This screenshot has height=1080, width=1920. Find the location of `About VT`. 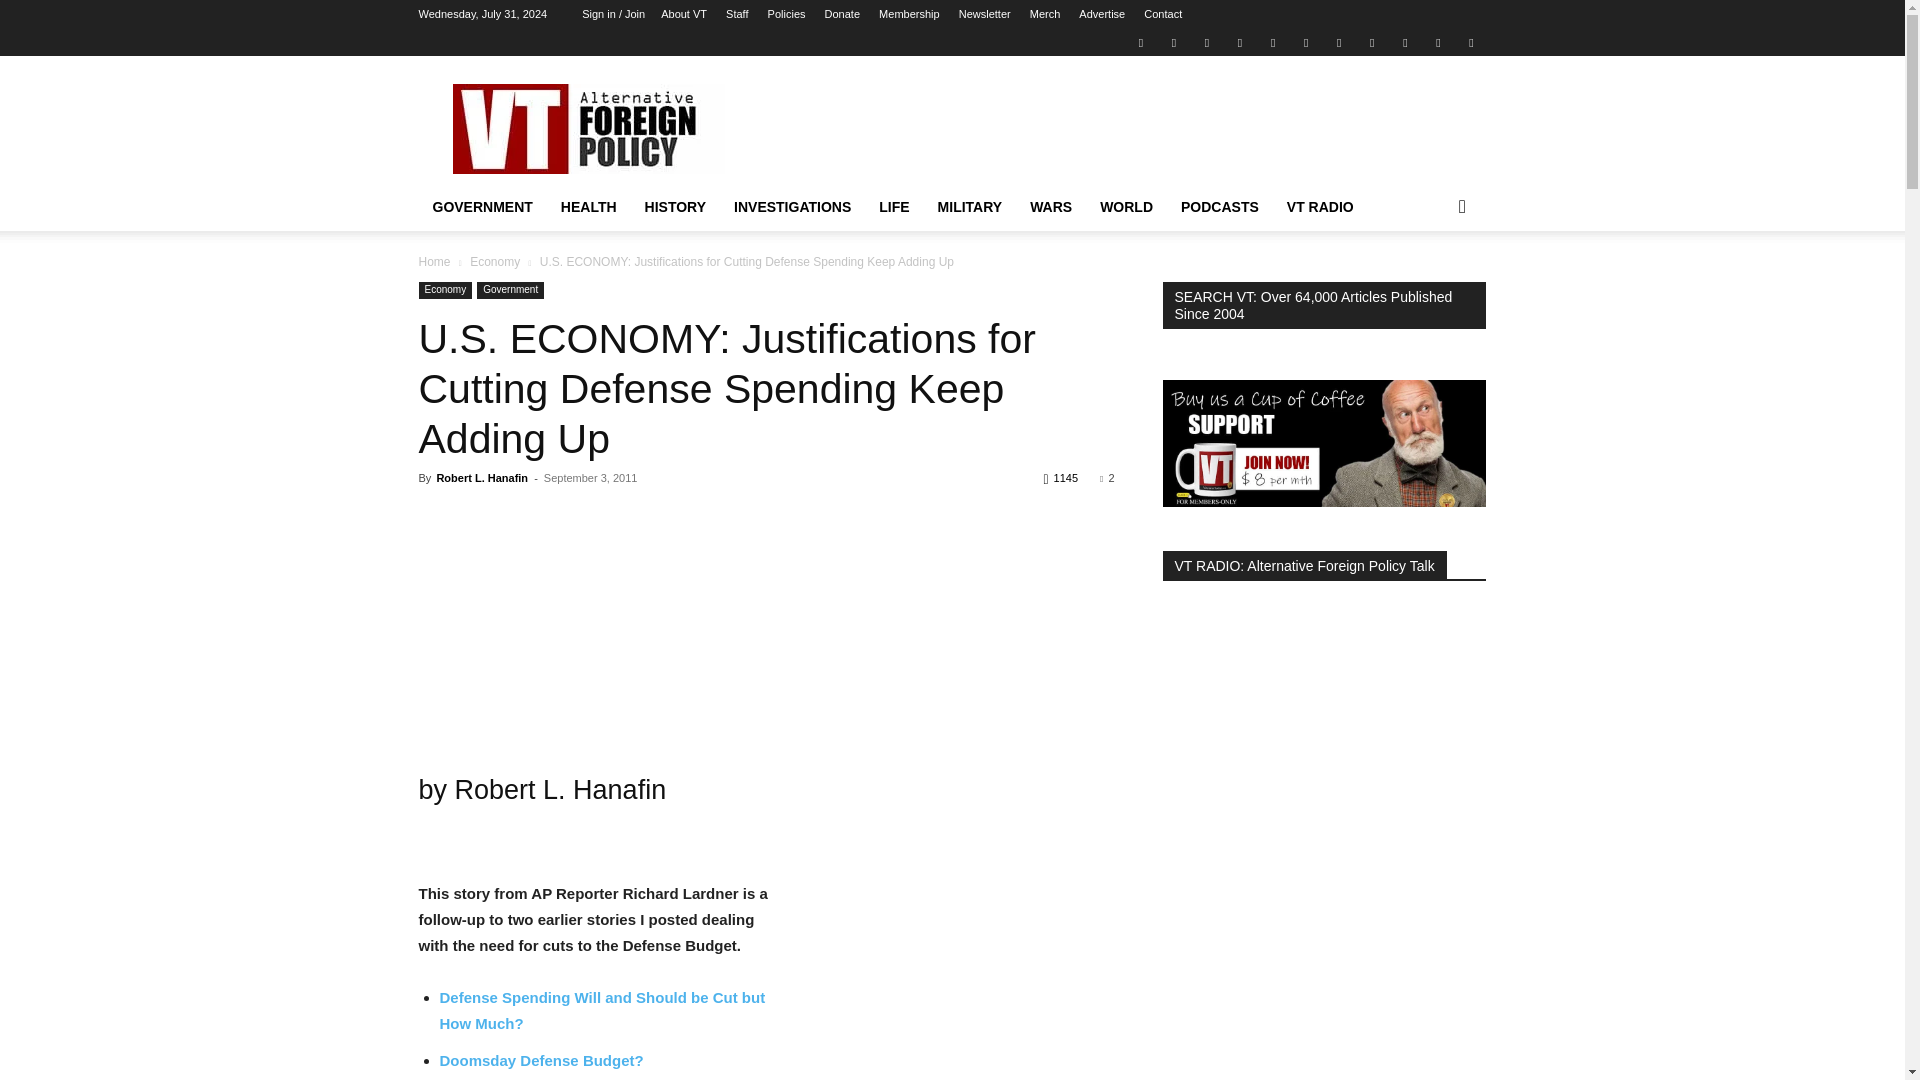

About VT is located at coordinates (683, 14).